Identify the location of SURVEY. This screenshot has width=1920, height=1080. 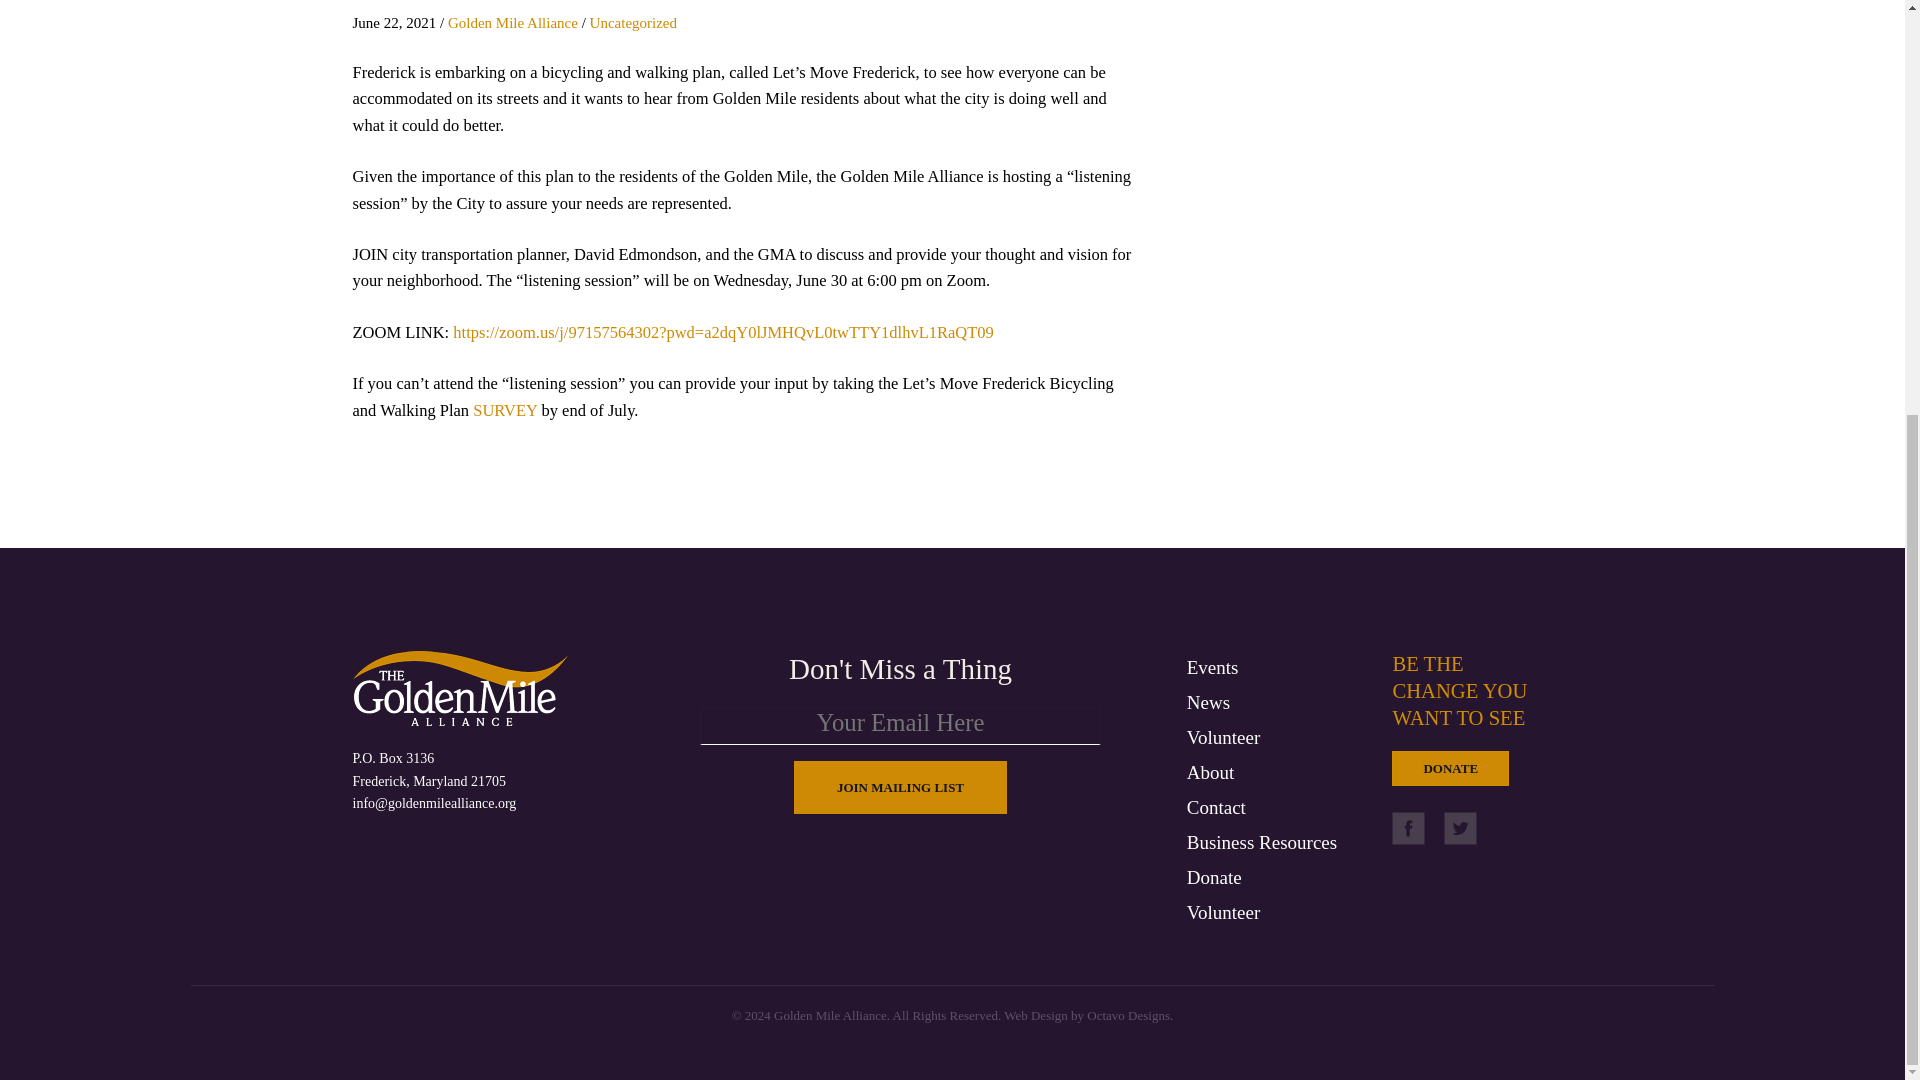
(504, 410).